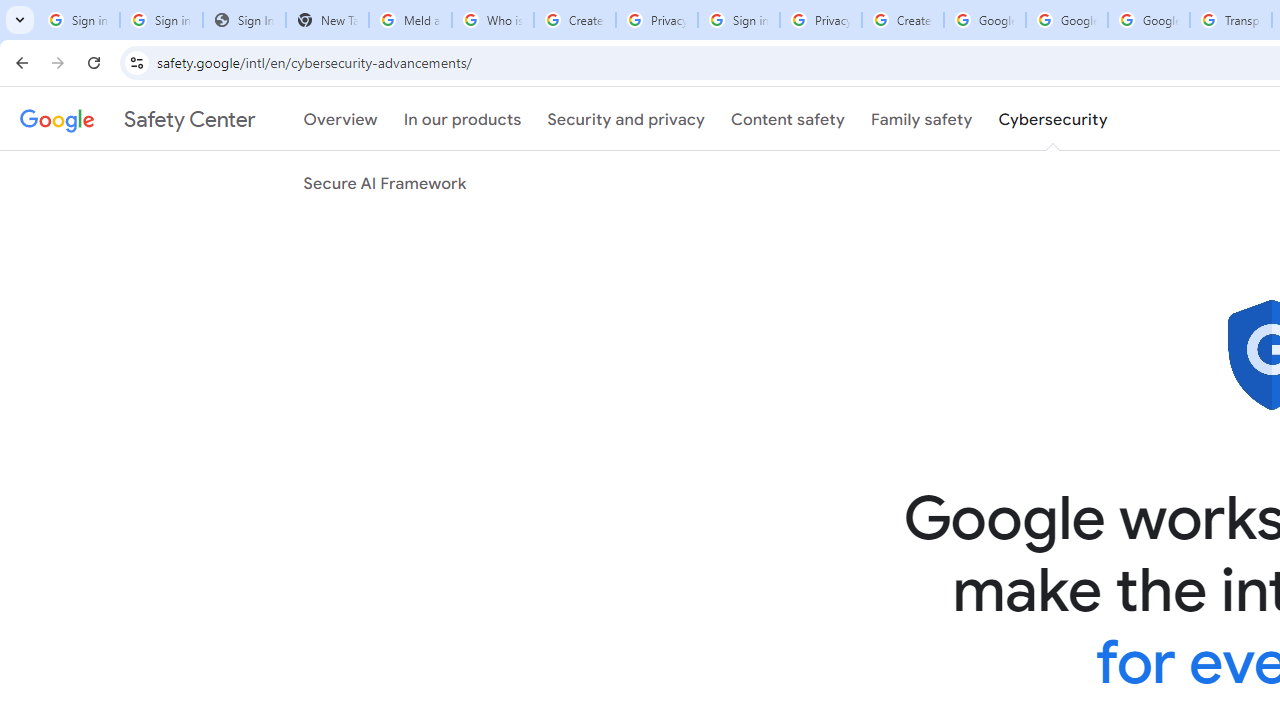 The width and height of the screenshot is (1280, 720). Describe the element at coordinates (162, 20) in the screenshot. I see `Sign in - Google Accounts` at that location.